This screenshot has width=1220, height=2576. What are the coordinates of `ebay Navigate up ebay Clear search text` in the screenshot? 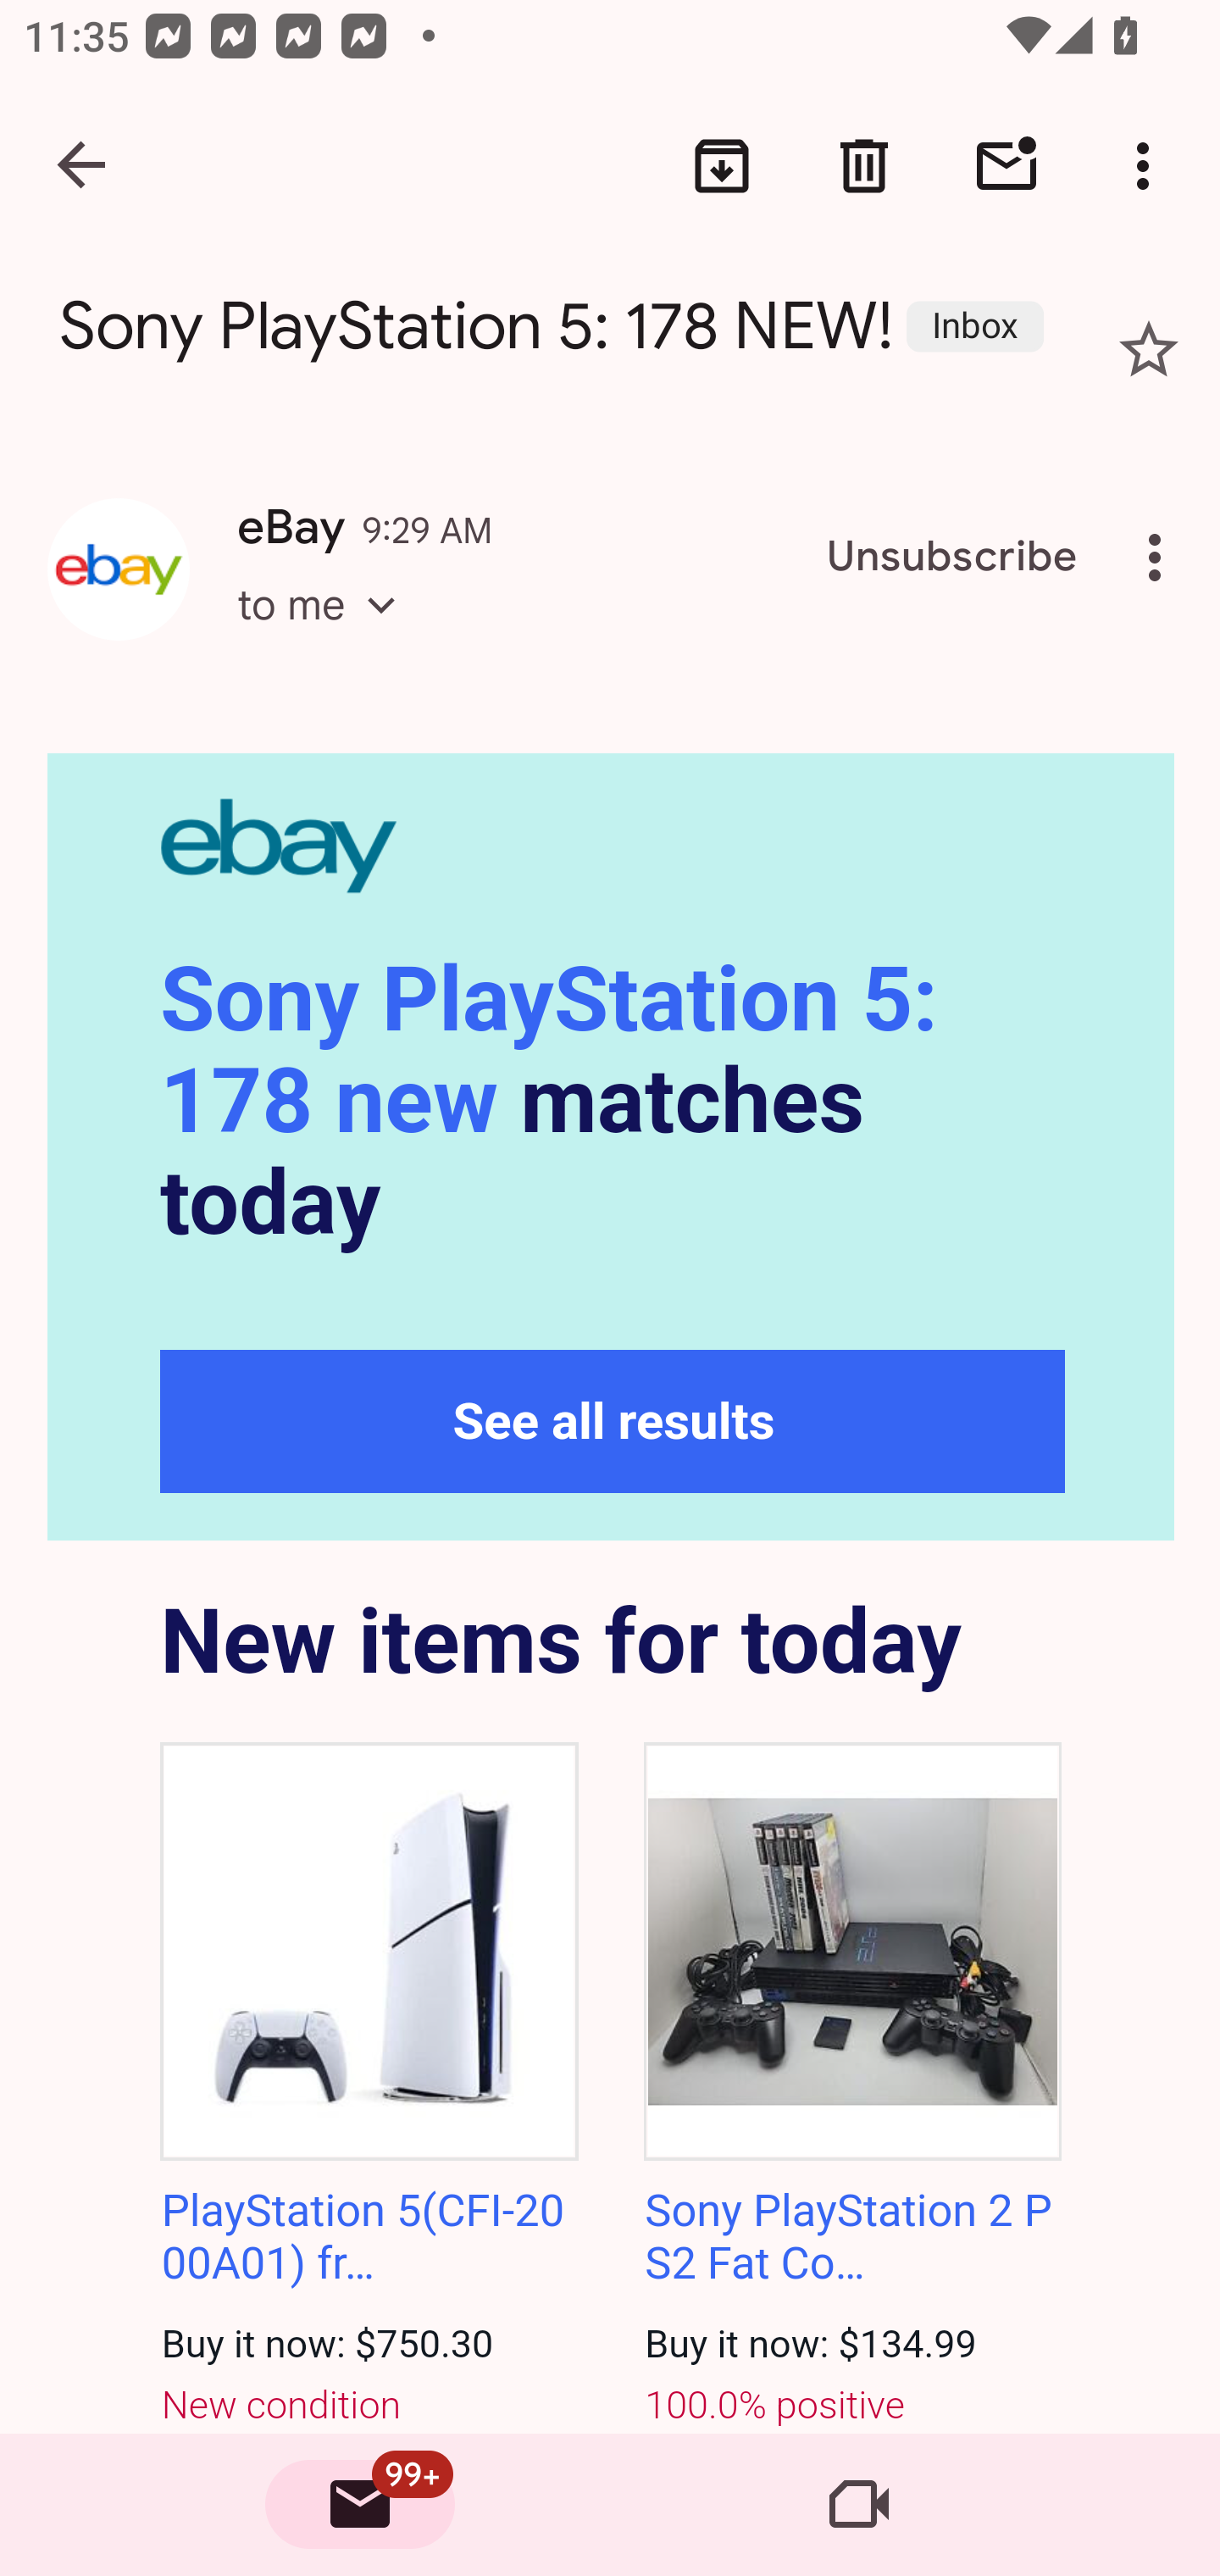 It's located at (610, 178).